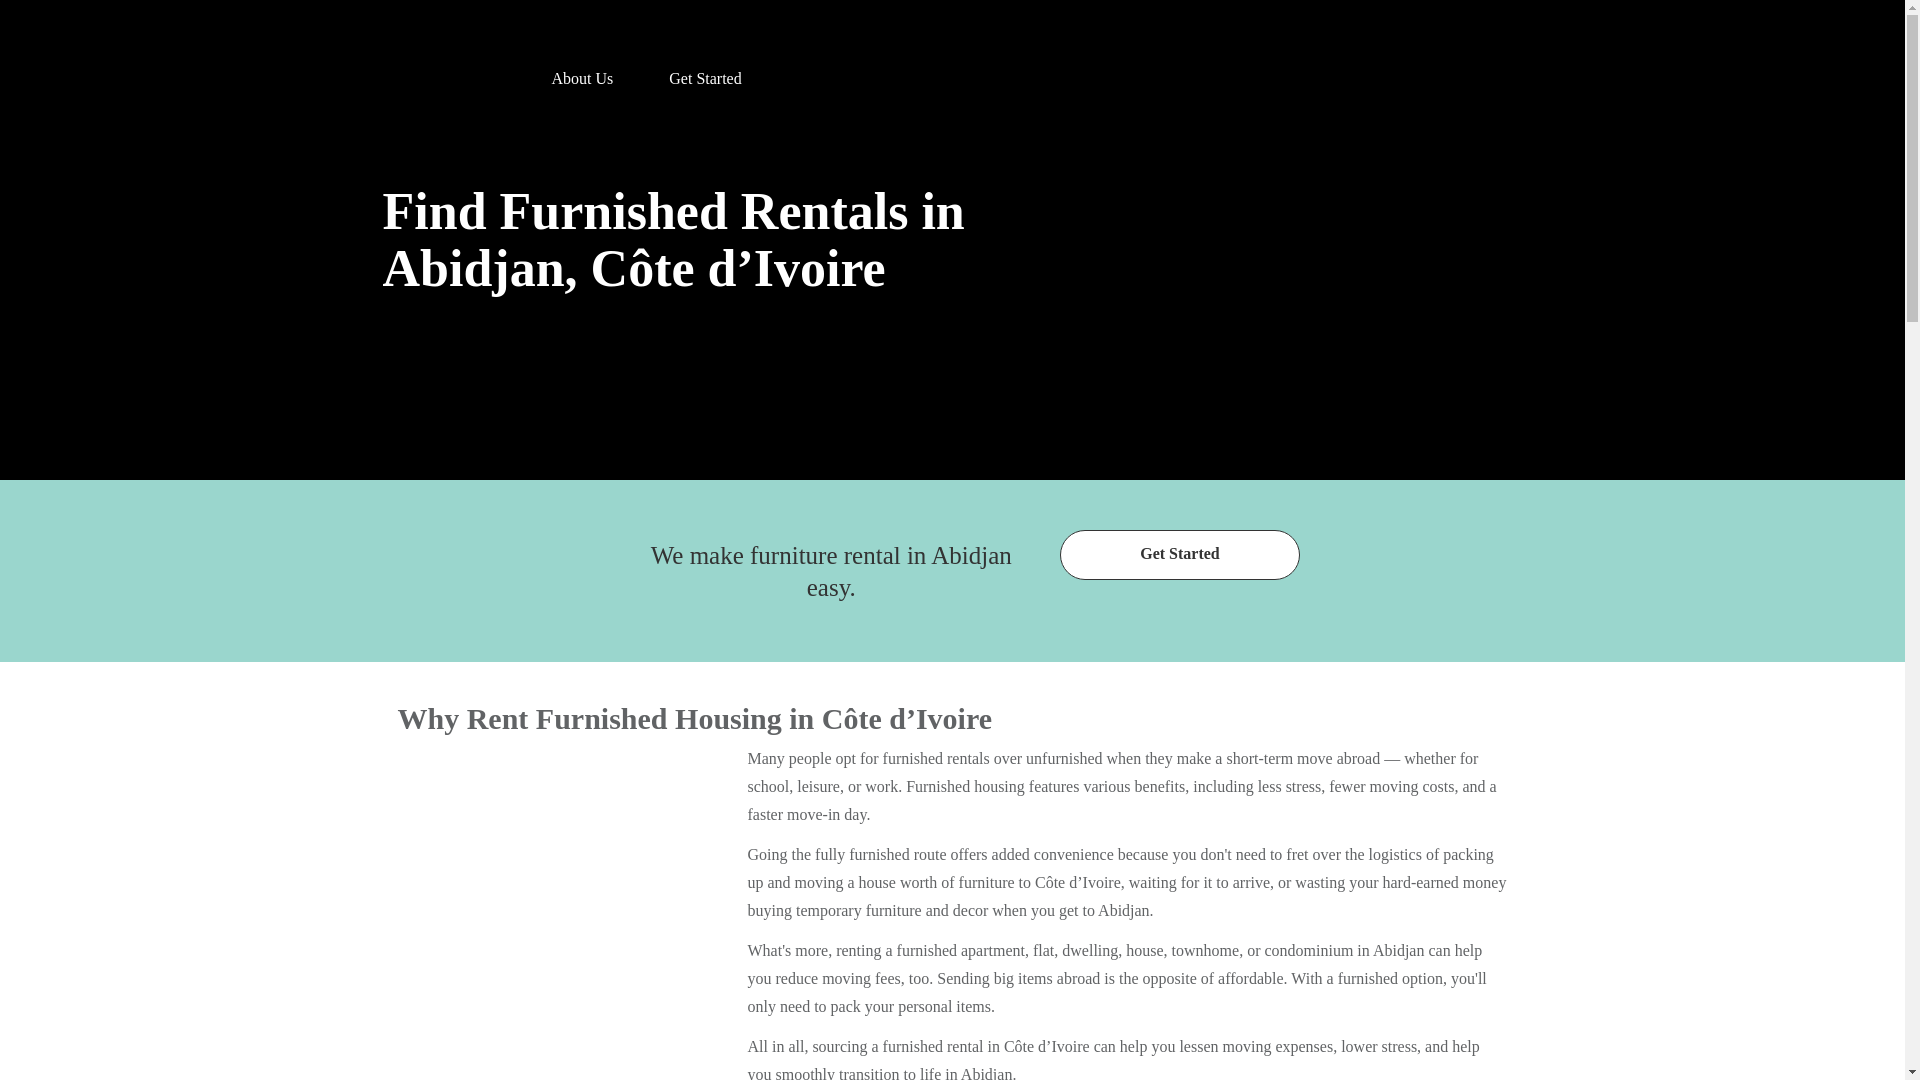  What do you see at coordinates (1179, 554) in the screenshot?
I see `Get Started` at bounding box center [1179, 554].